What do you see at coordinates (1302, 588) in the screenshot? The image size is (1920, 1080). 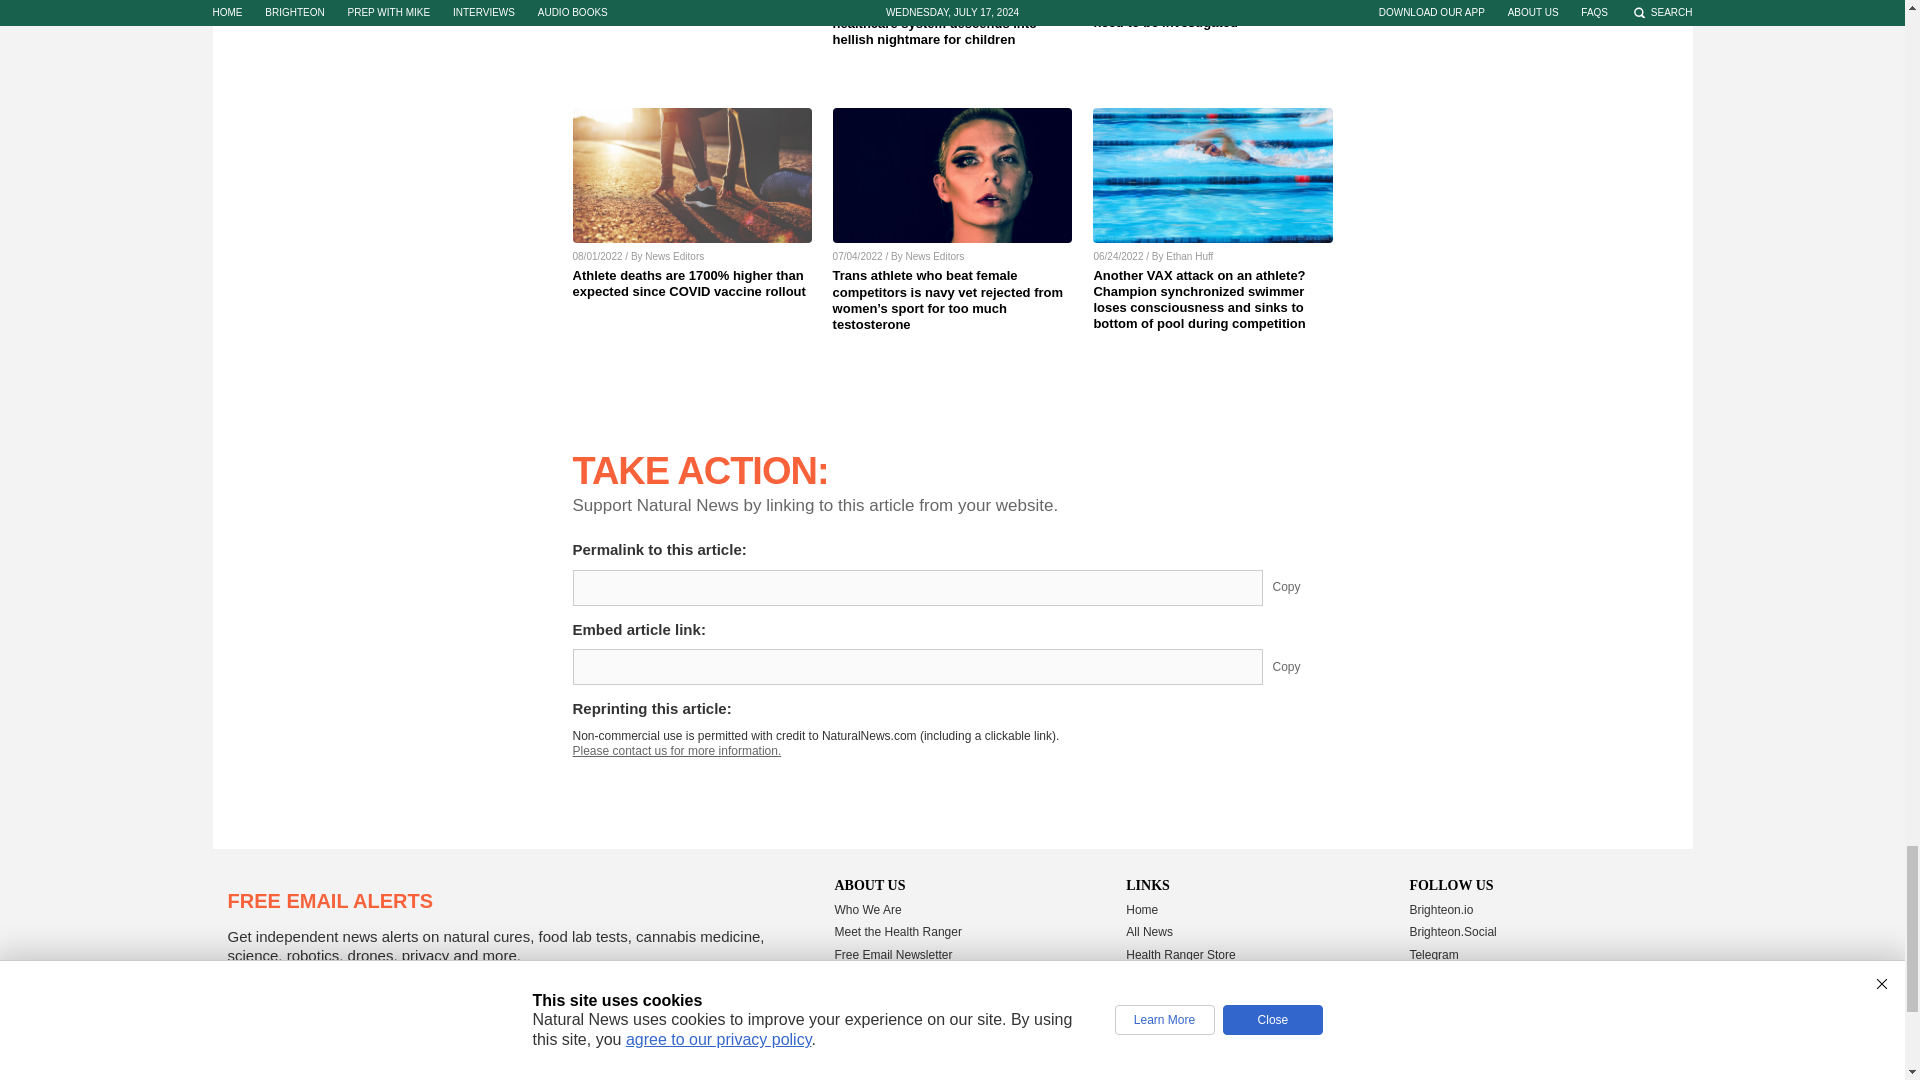 I see `Copy Permalink` at bounding box center [1302, 588].